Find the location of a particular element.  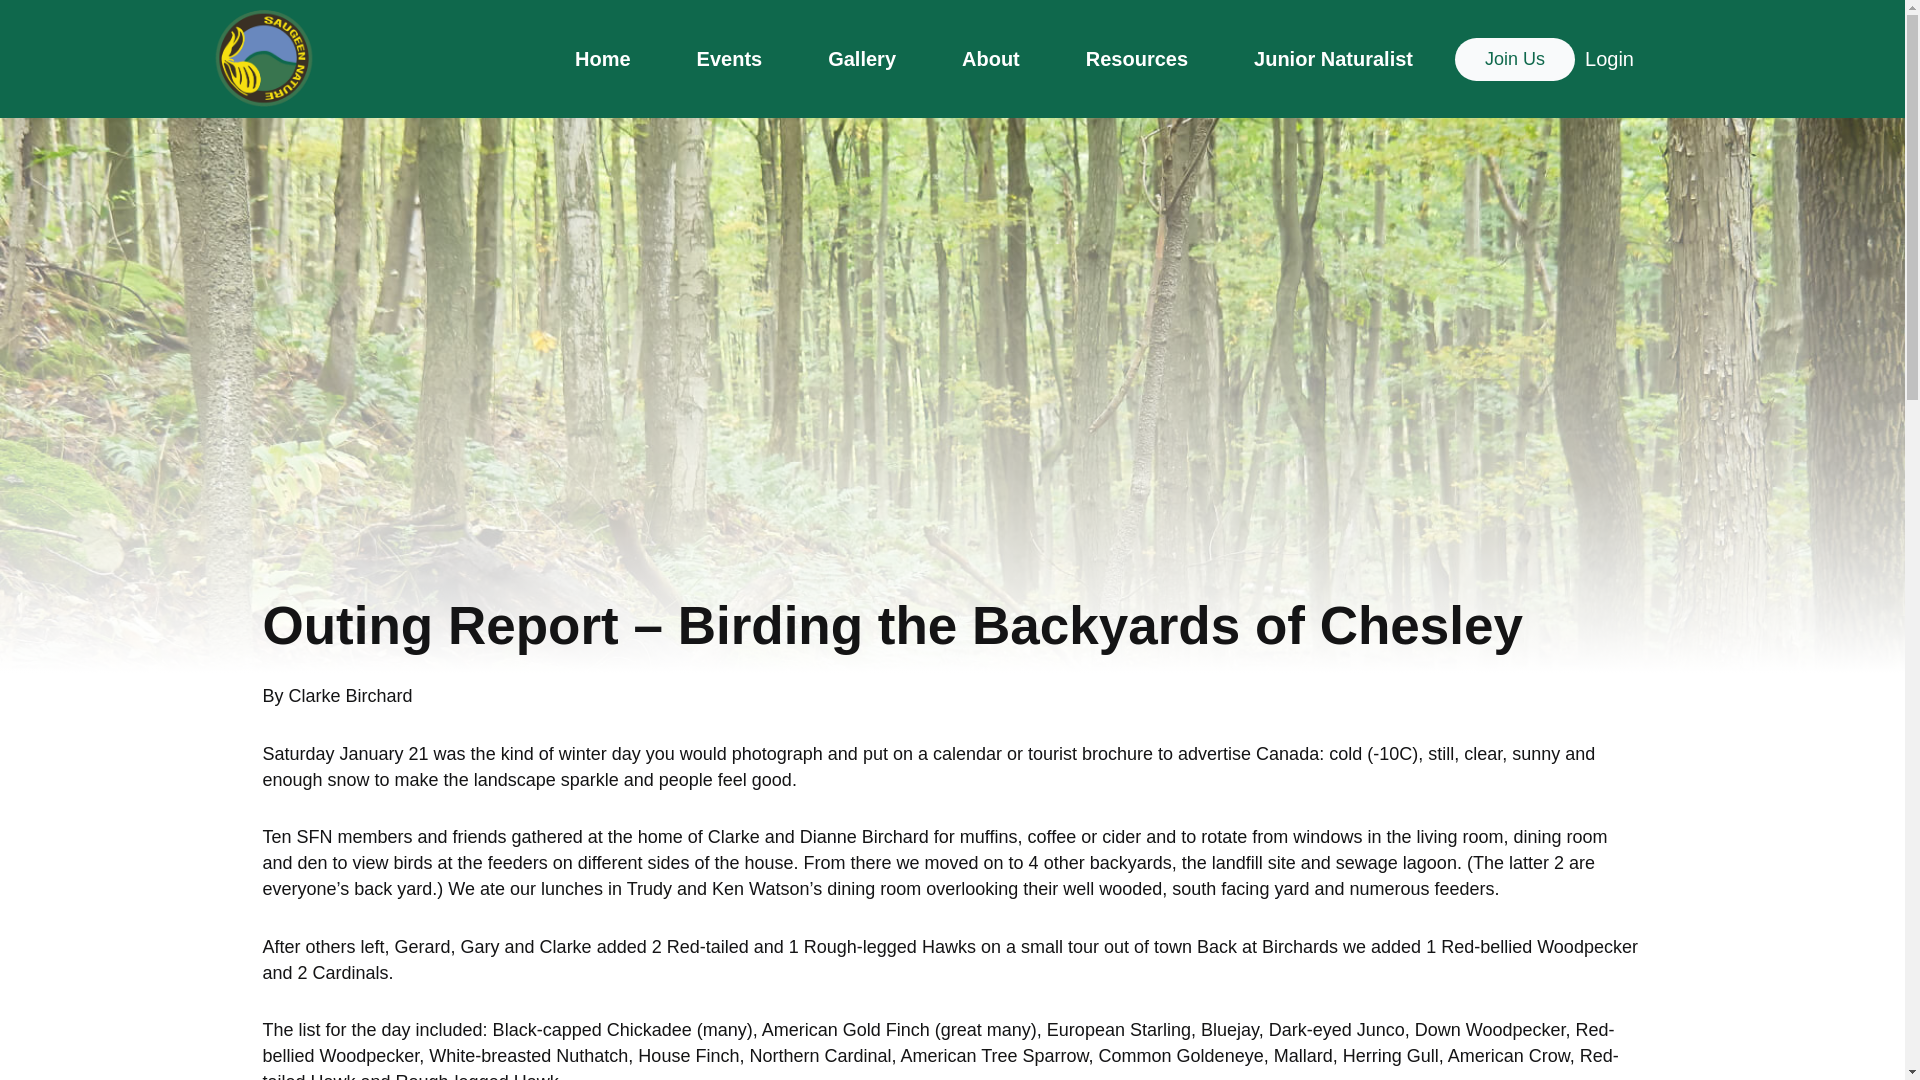

Junior Naturalist is located at coordinates (1333, 58).